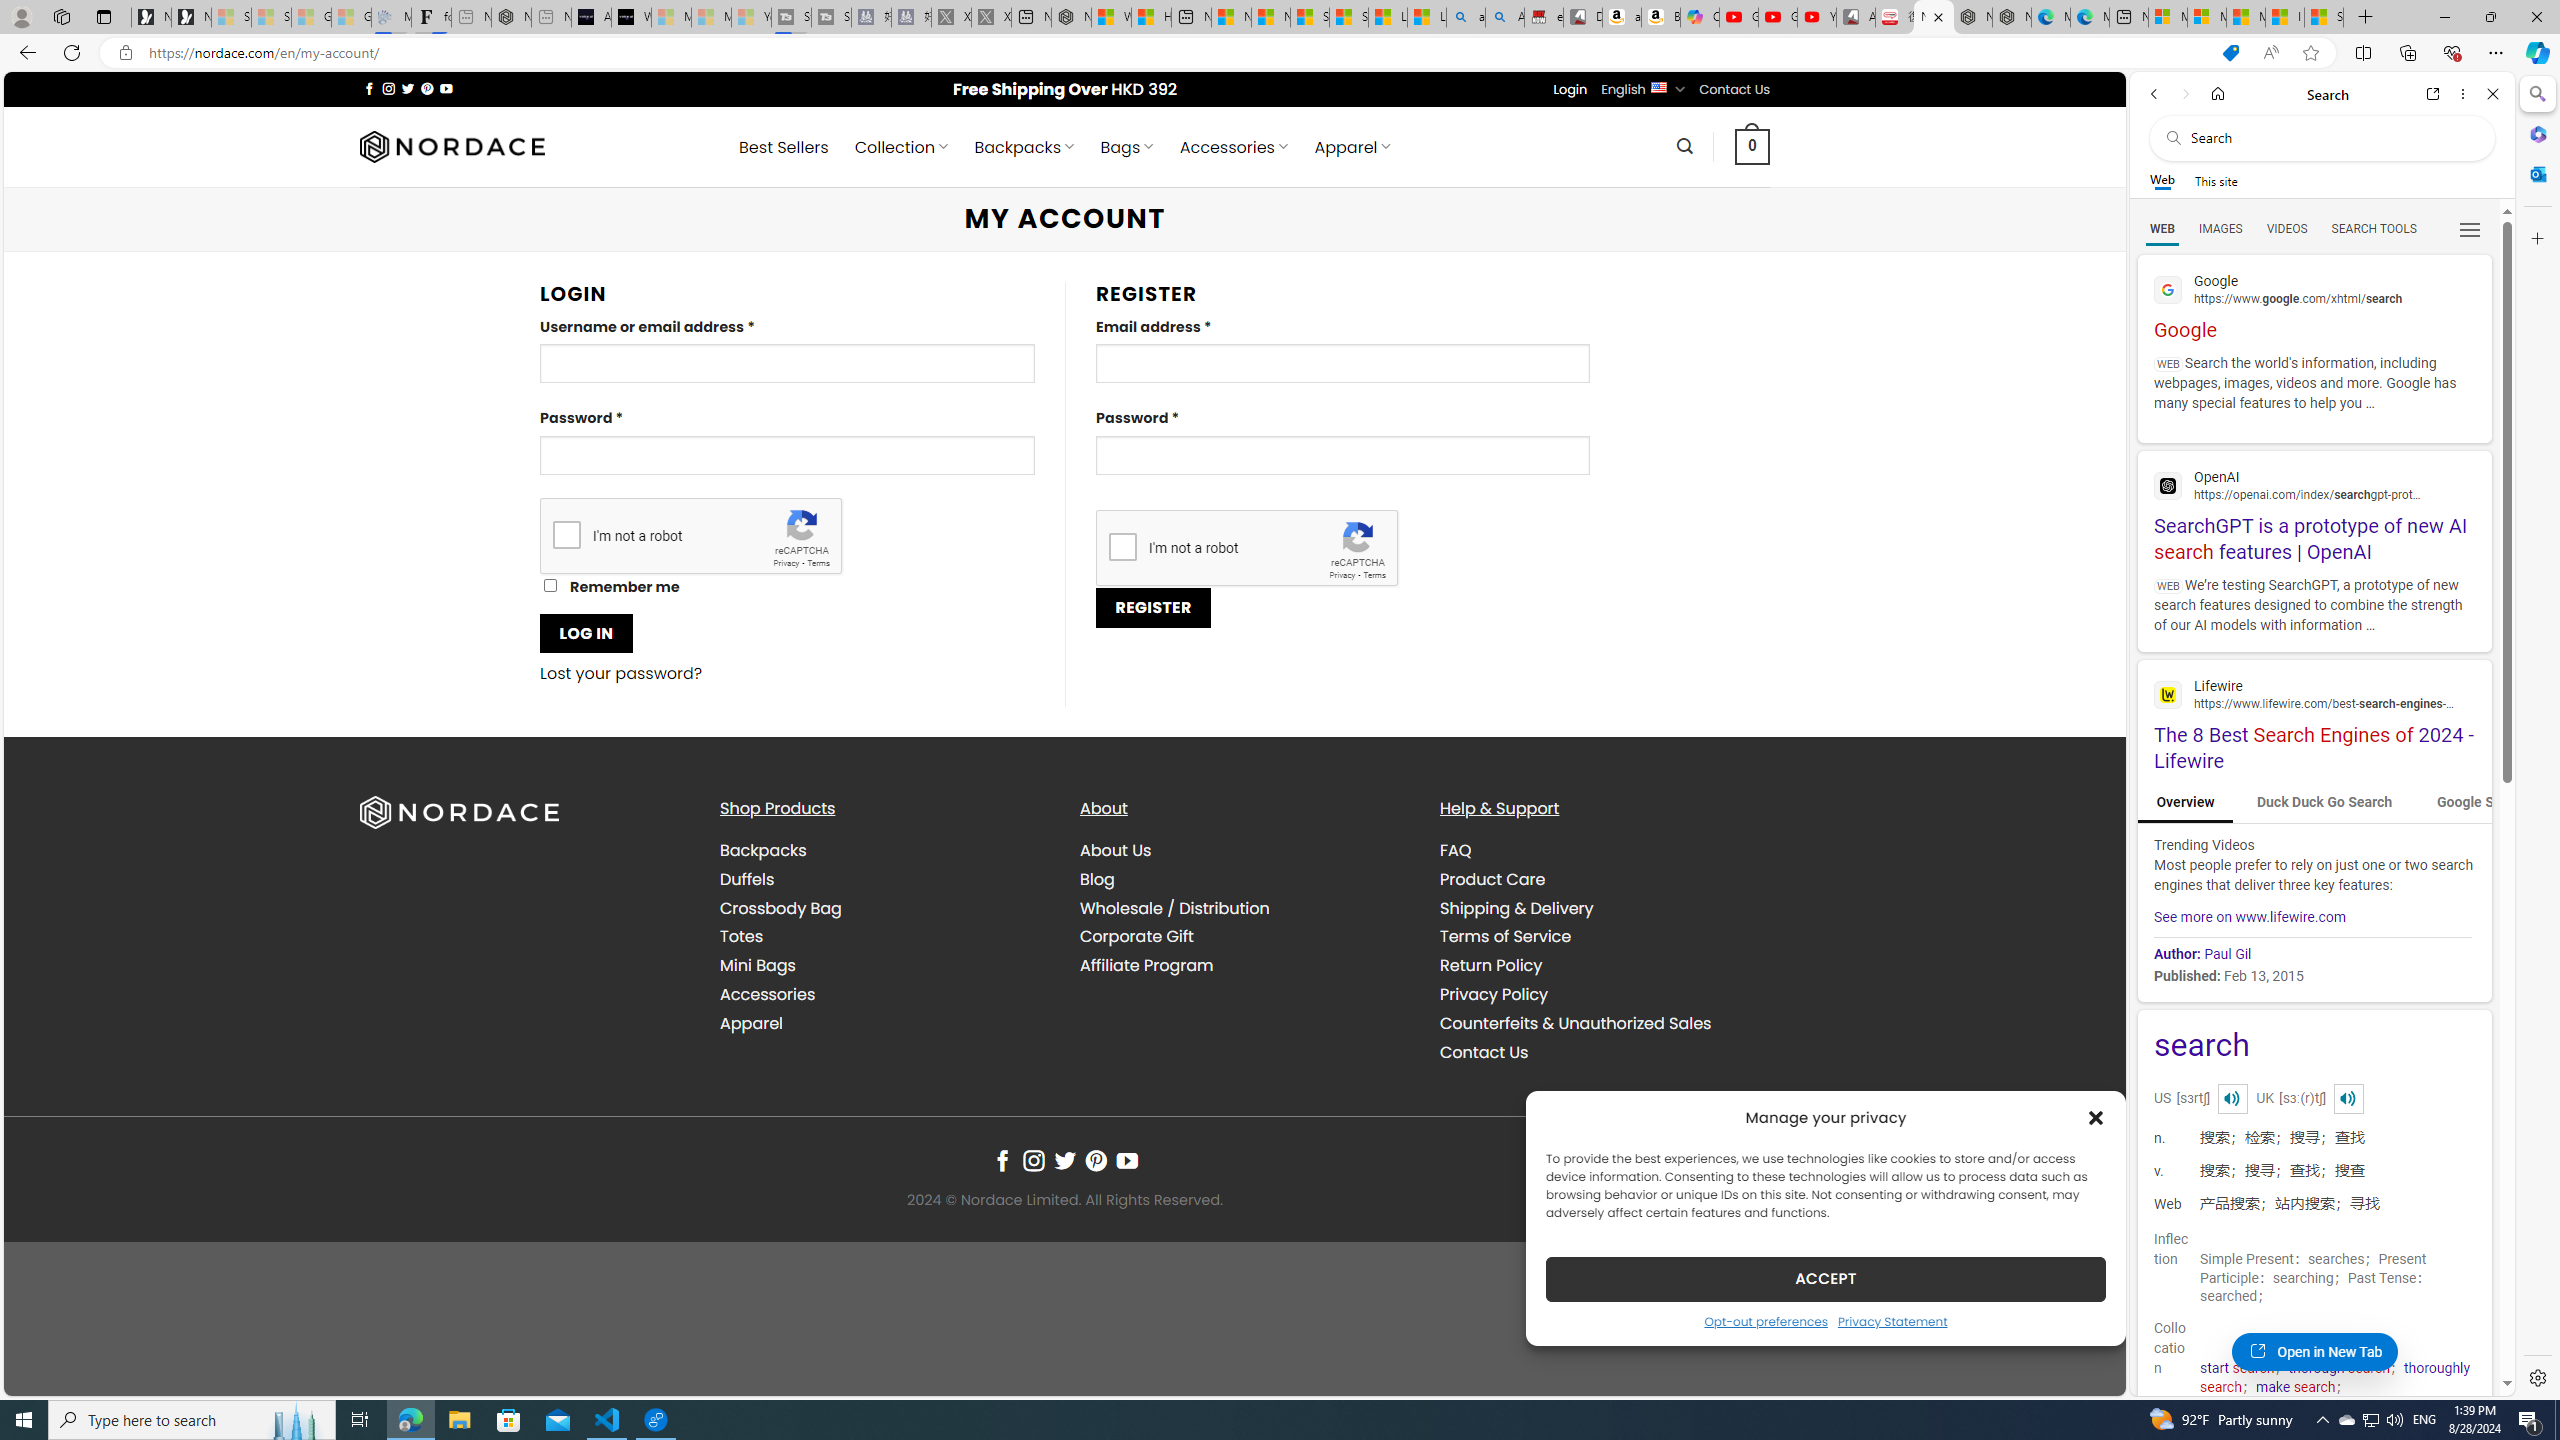 The image size is (2560, 1440). What do you see at coordinates (2250, 916) in the screenshot?
I see `See more on www.lifewire.com` at bounding box center [2250, 916].